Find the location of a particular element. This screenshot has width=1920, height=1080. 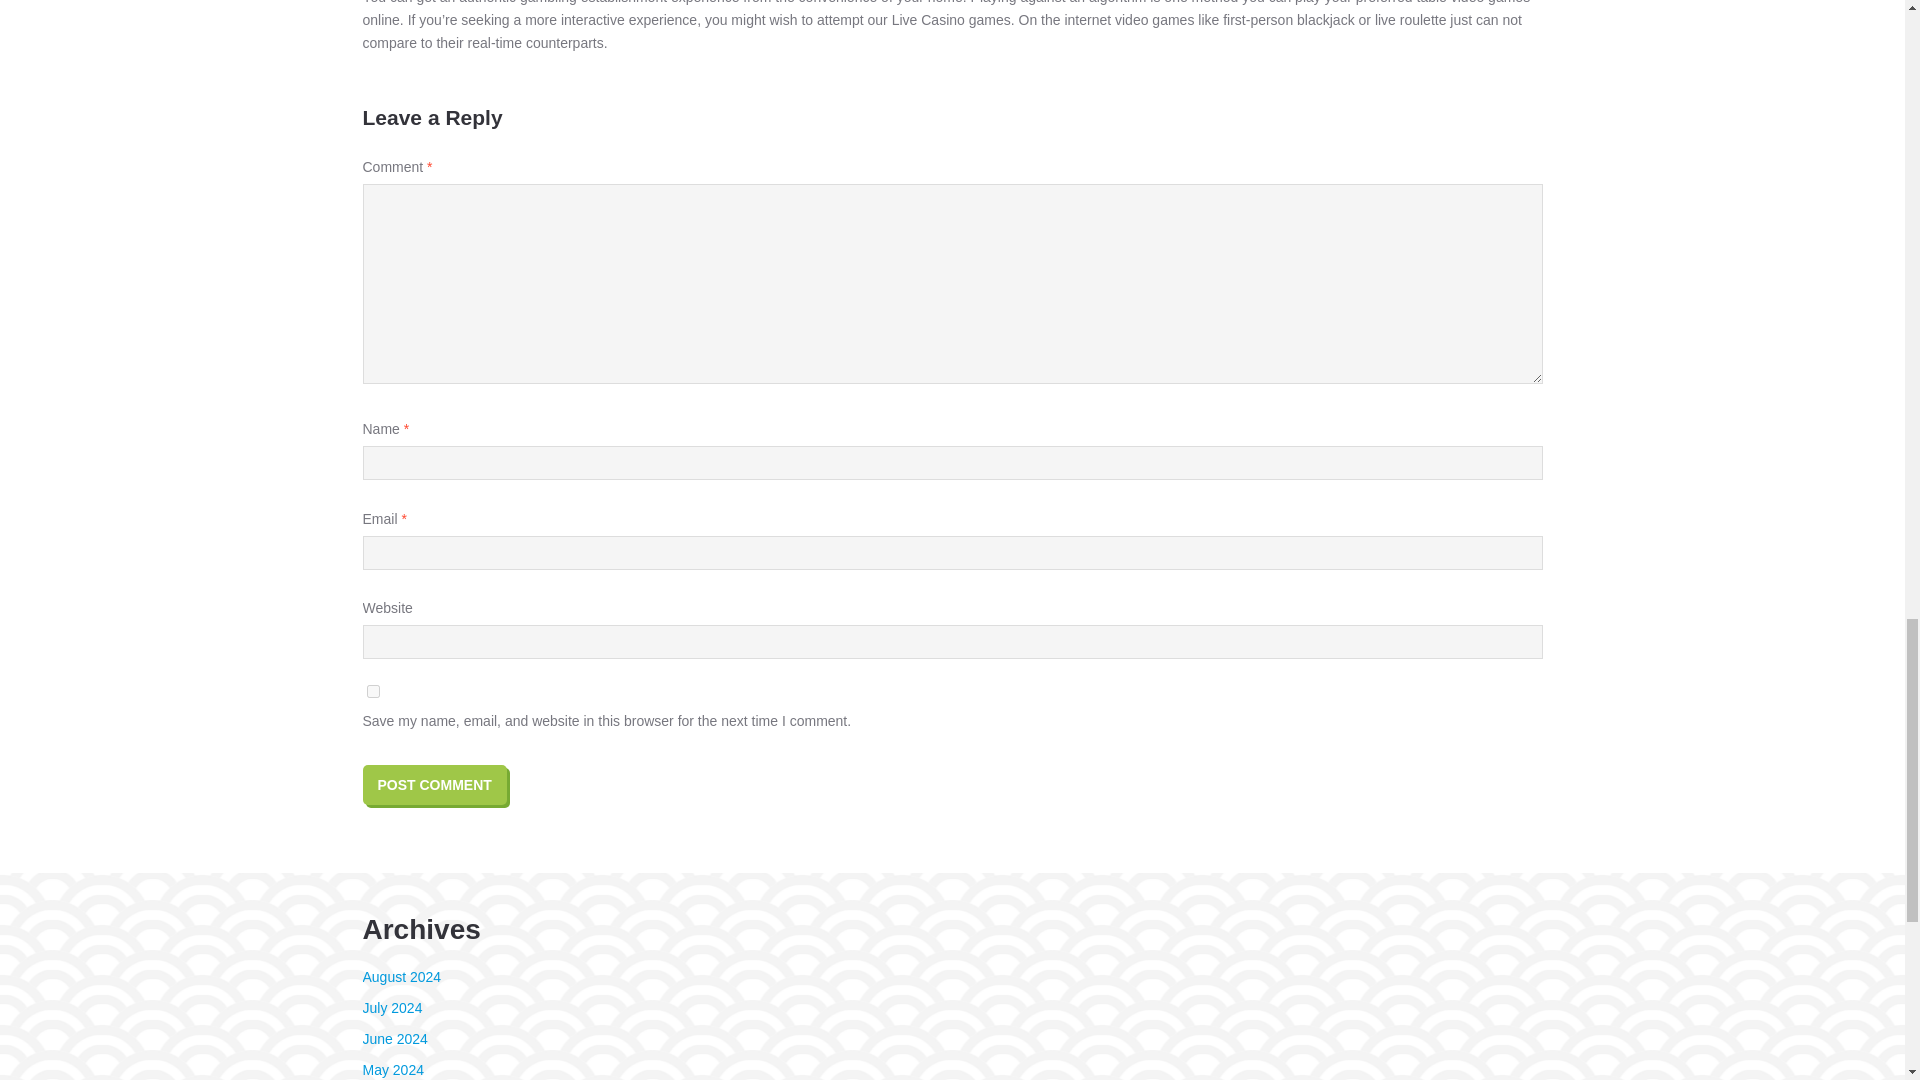

yes is located at coordinates (372, 690).